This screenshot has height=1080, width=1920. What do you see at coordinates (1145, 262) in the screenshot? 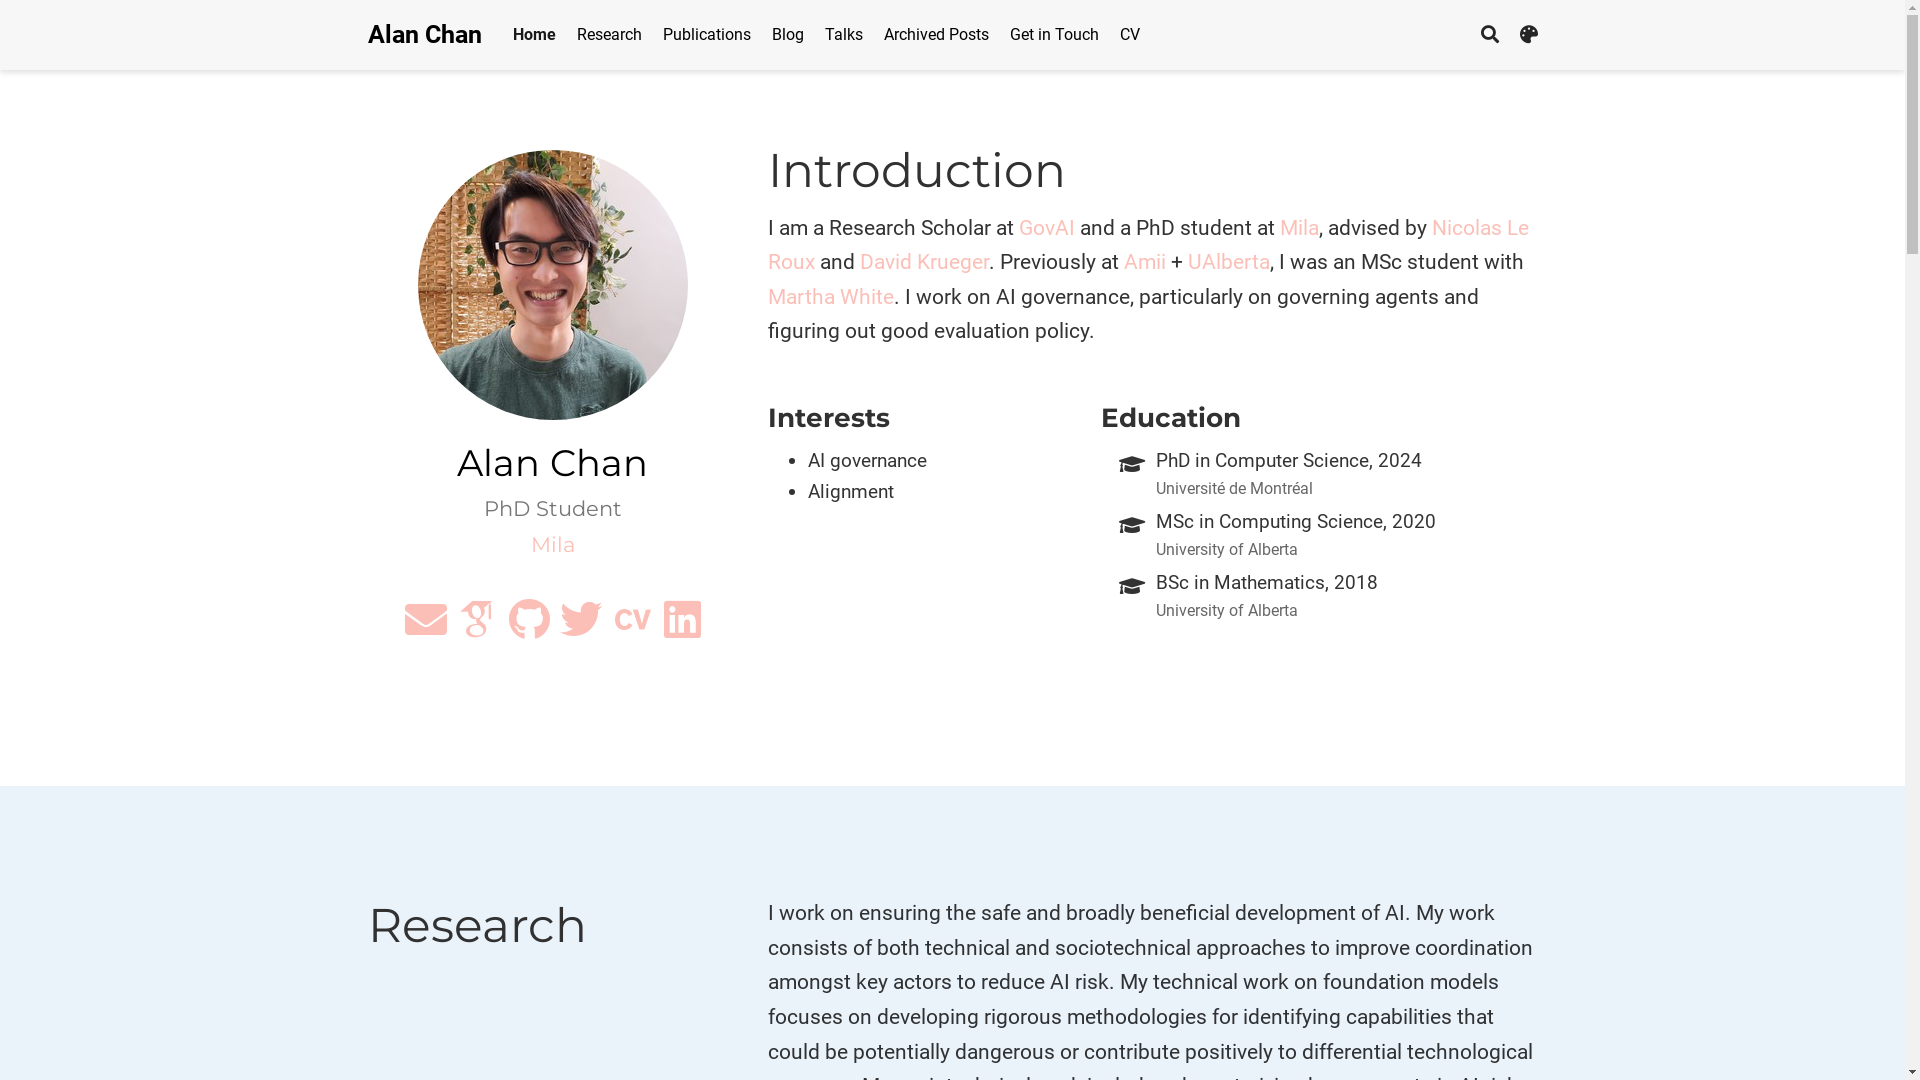
I see `Amii` at bounding box center [1145, 262].